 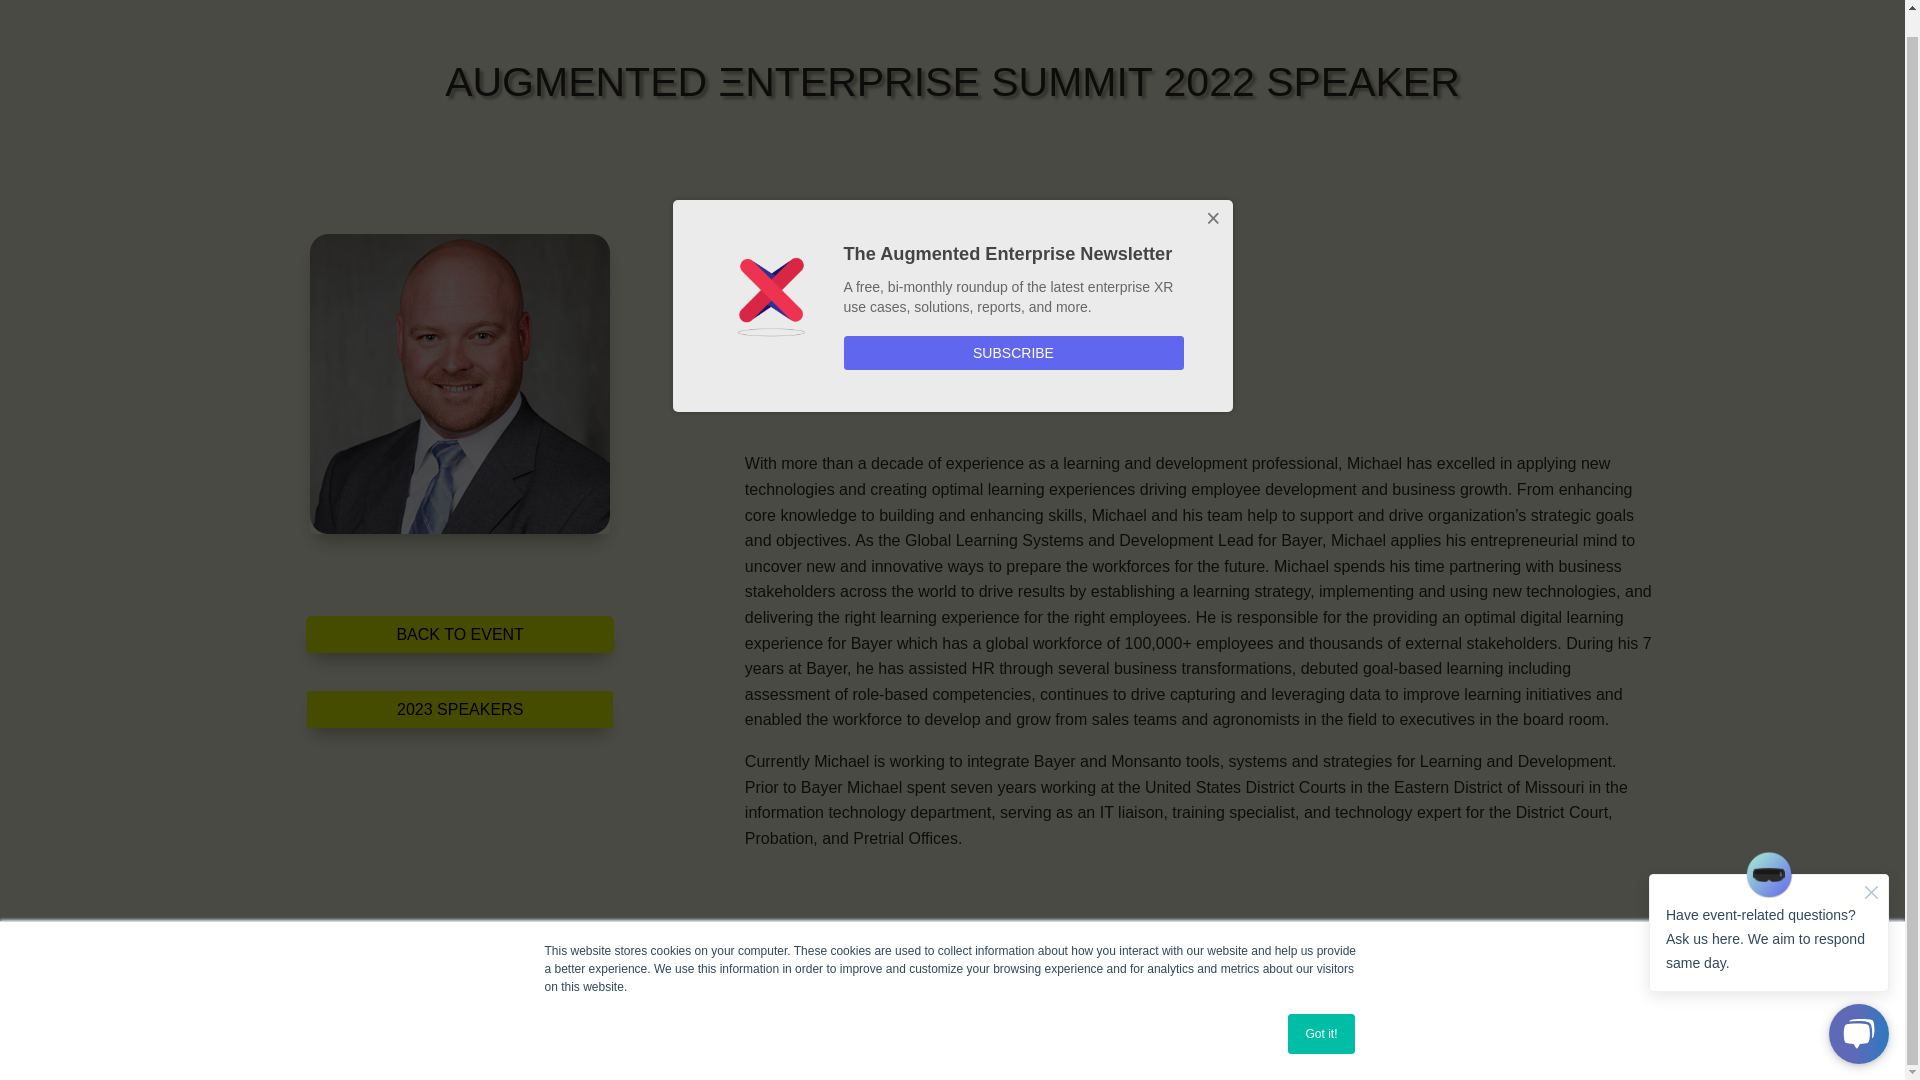 I want to click on Newsletter Sign-up, so click(x=1332, y=1033).